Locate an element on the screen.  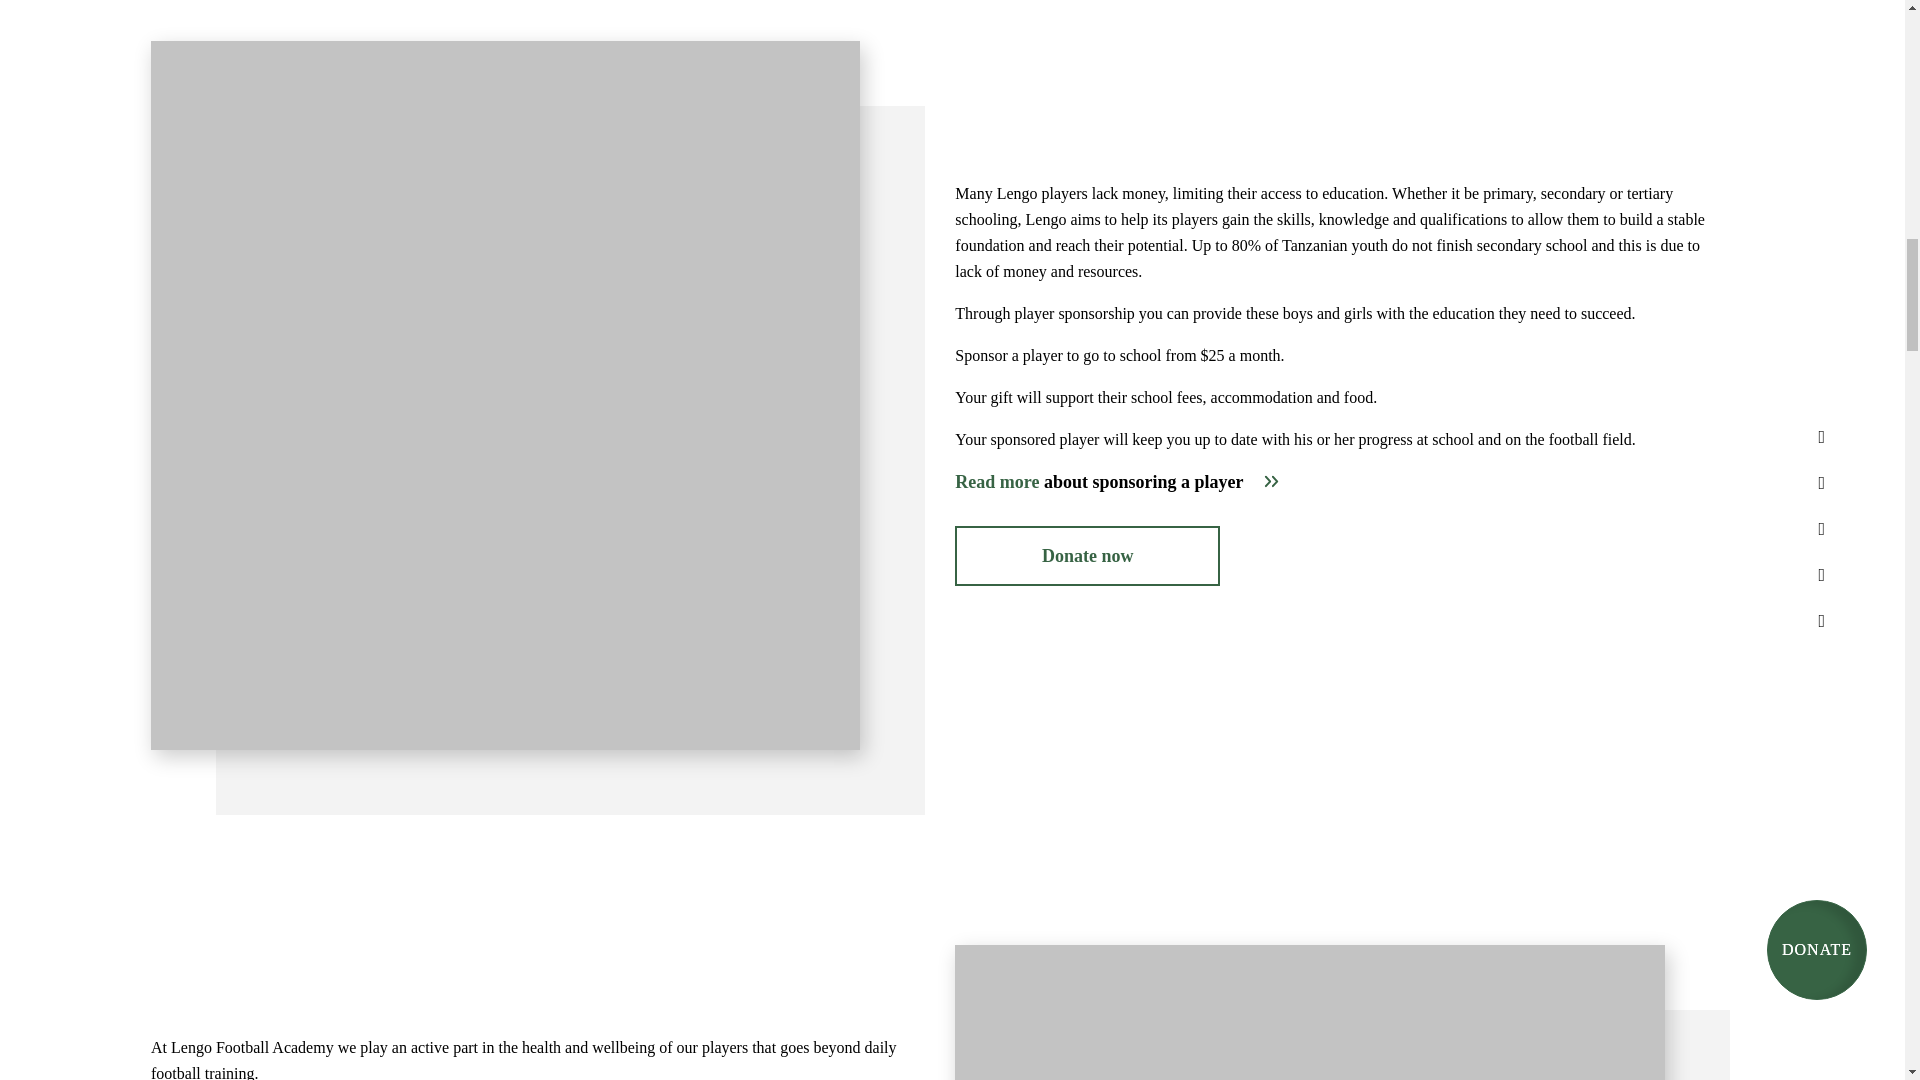
Donate now is located at coordinates (1086, 556).